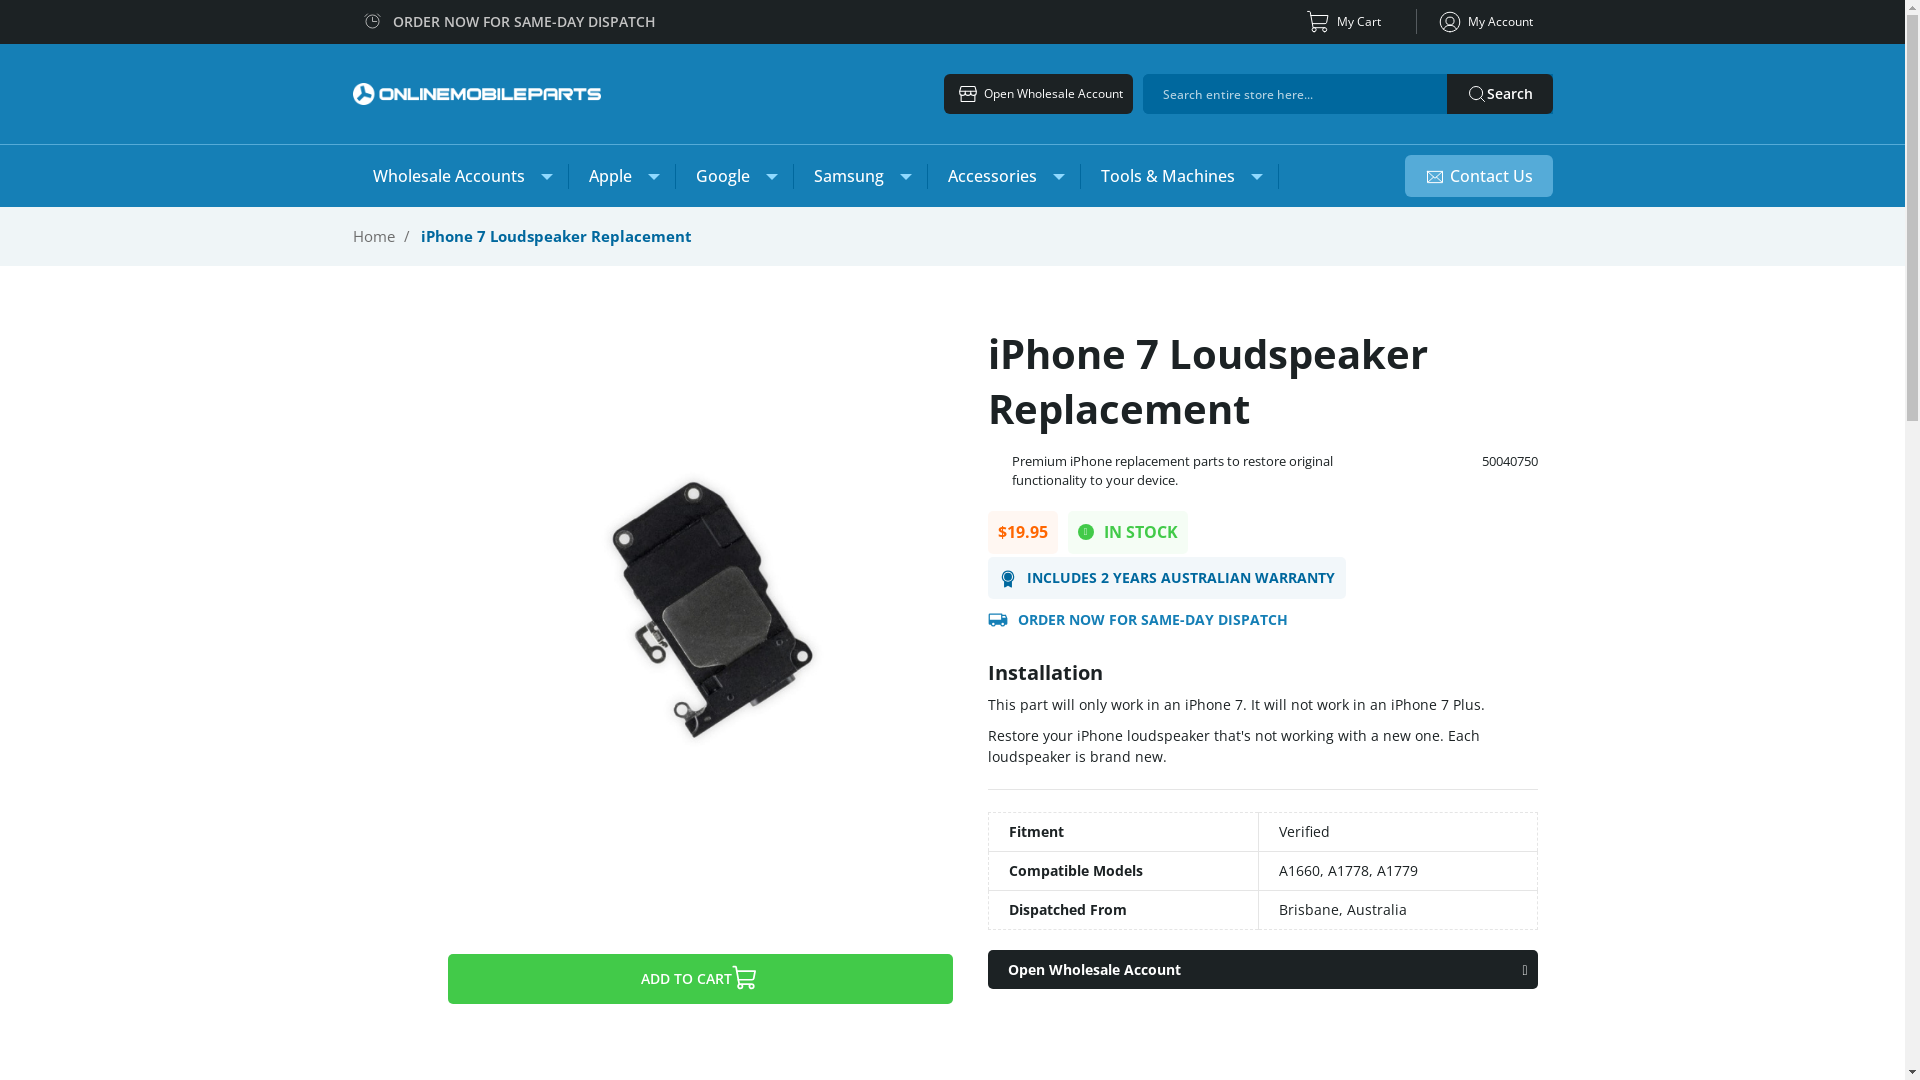  What do you see at coordinates (1262, 970) in the screenshot?
I see `Open Wholesale Account` at bounding box center [1262, 970].